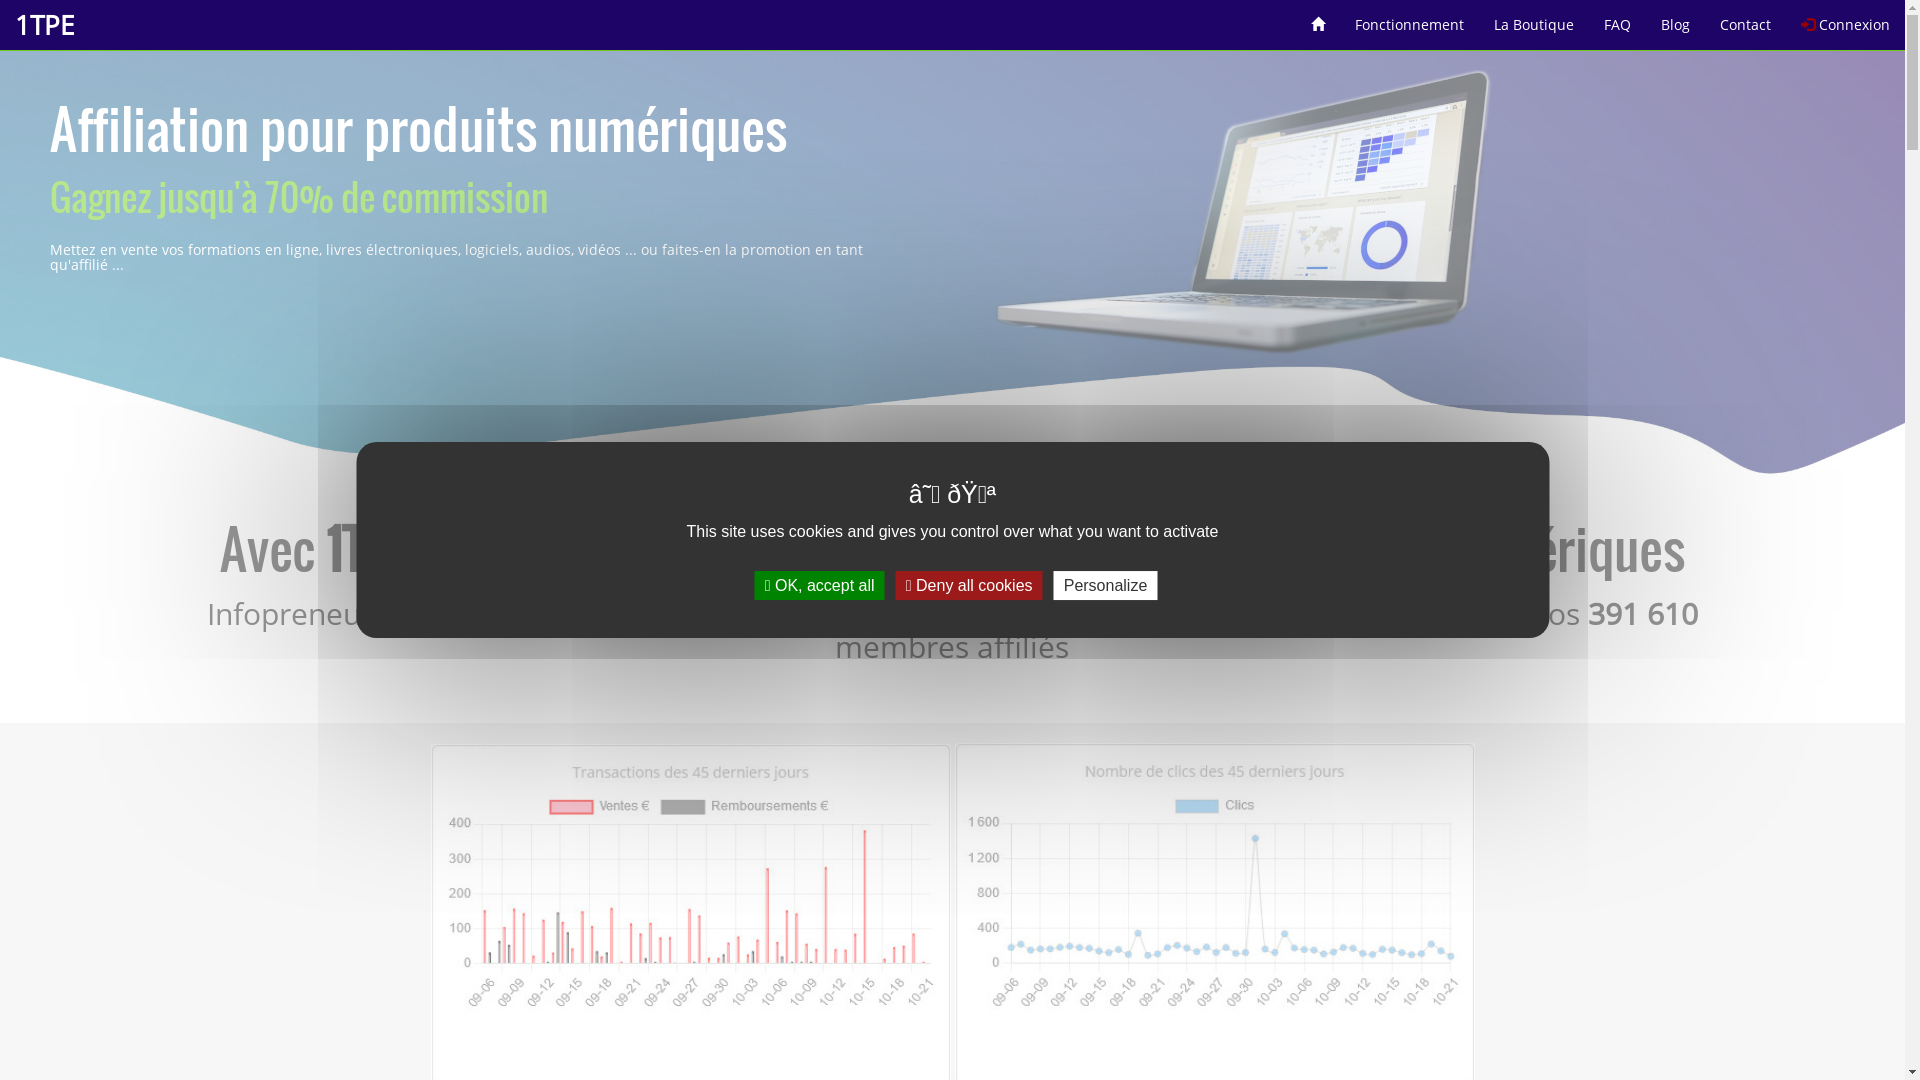 This screenshot has width=1920, height=1080. What do you see at coordinates (1106, 586) in the screenshot?
I see `Personalize` at bounding box center [1106, 586].